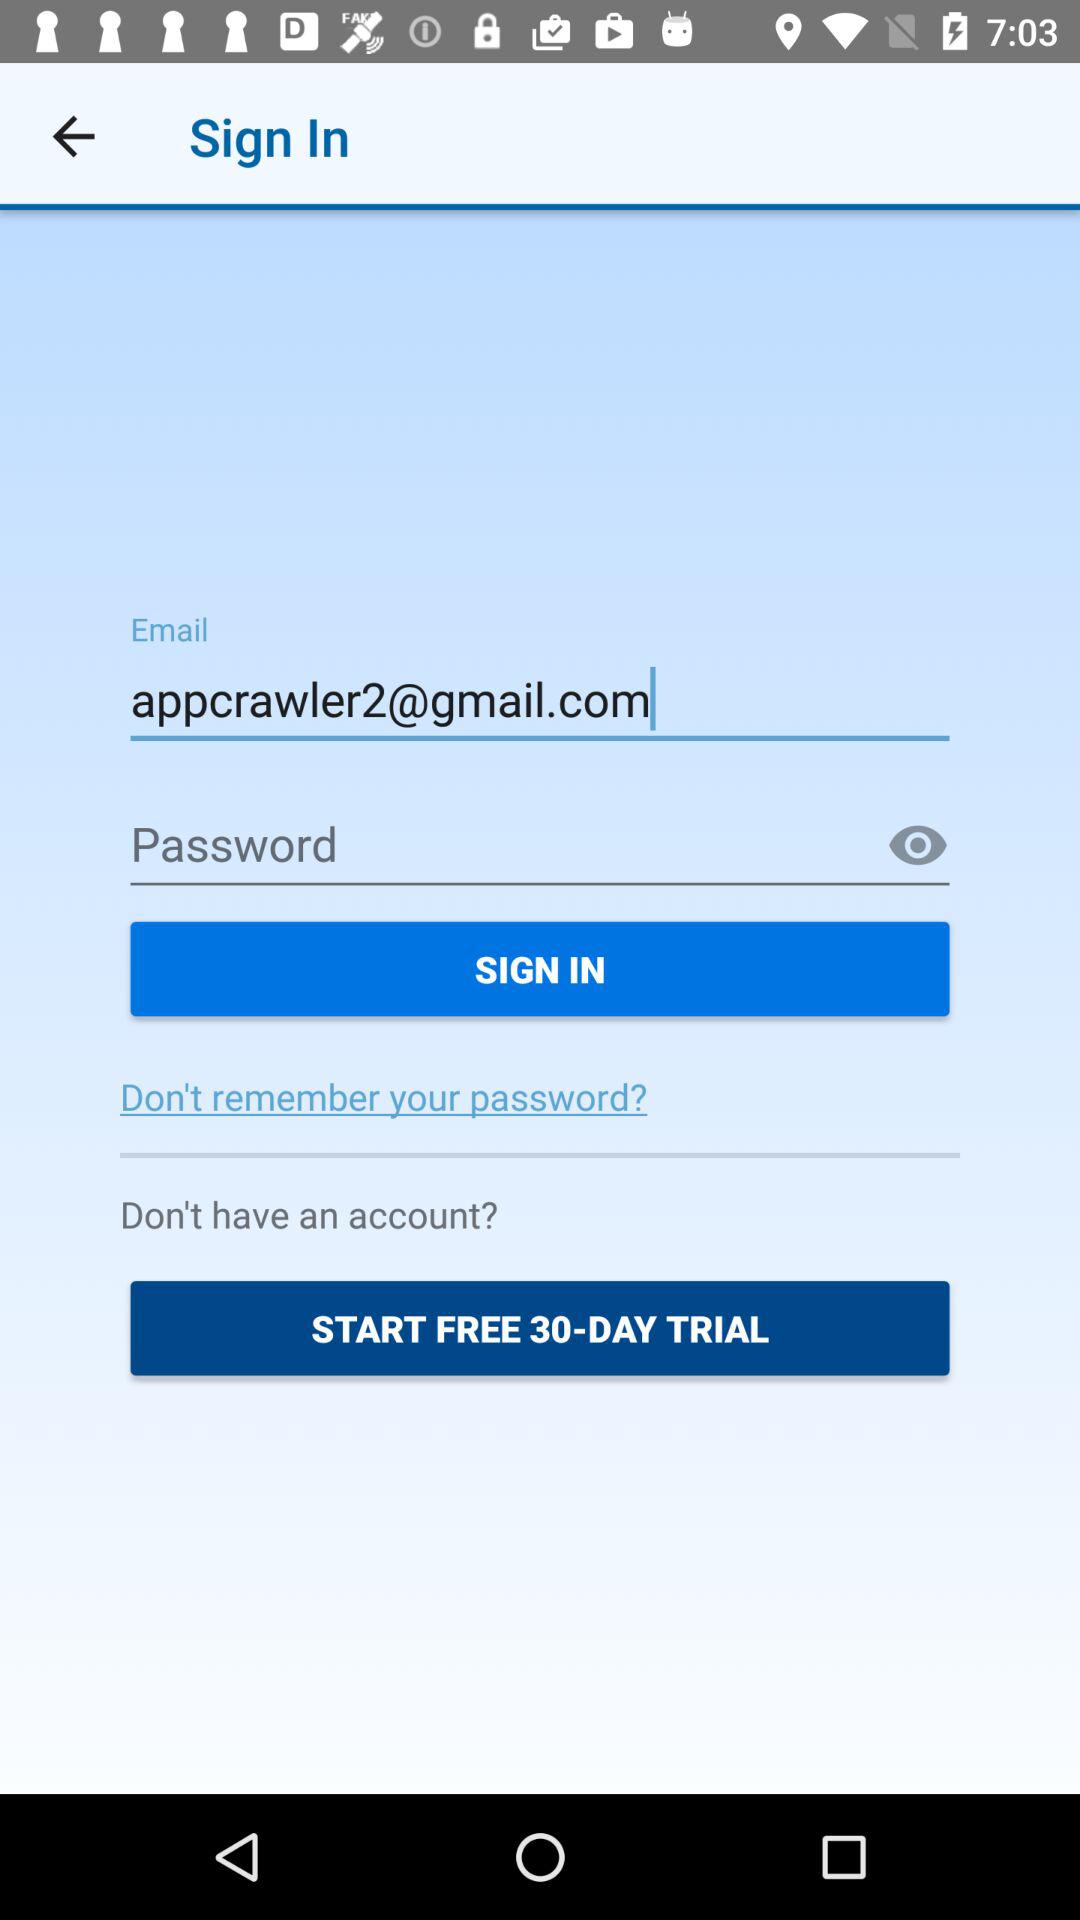 This screenshot has width=1080, height=1920. What do you see at coordinates (918, 846) in the screenshot?
I see `view password button` at bounding box center [918, 846].